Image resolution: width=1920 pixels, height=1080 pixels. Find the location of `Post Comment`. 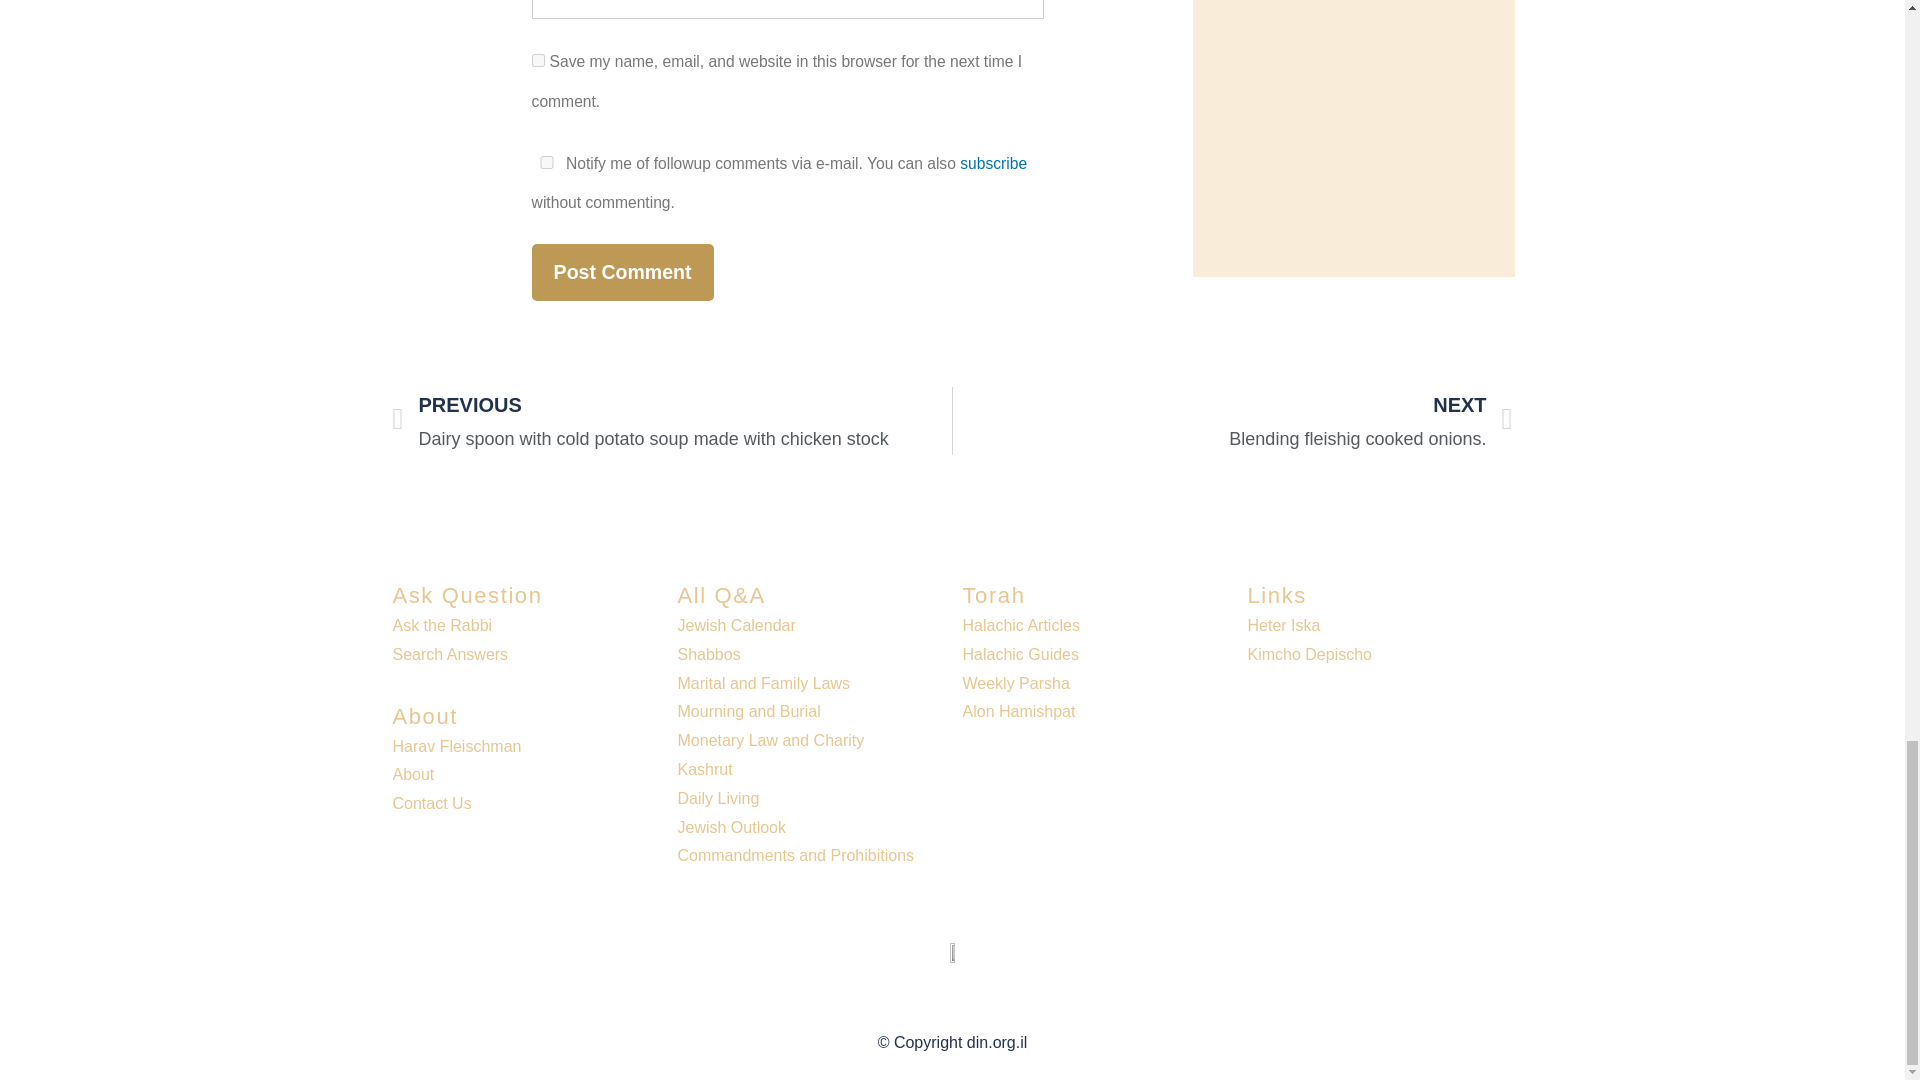

Post Comment is located at coordinates (622, 272).